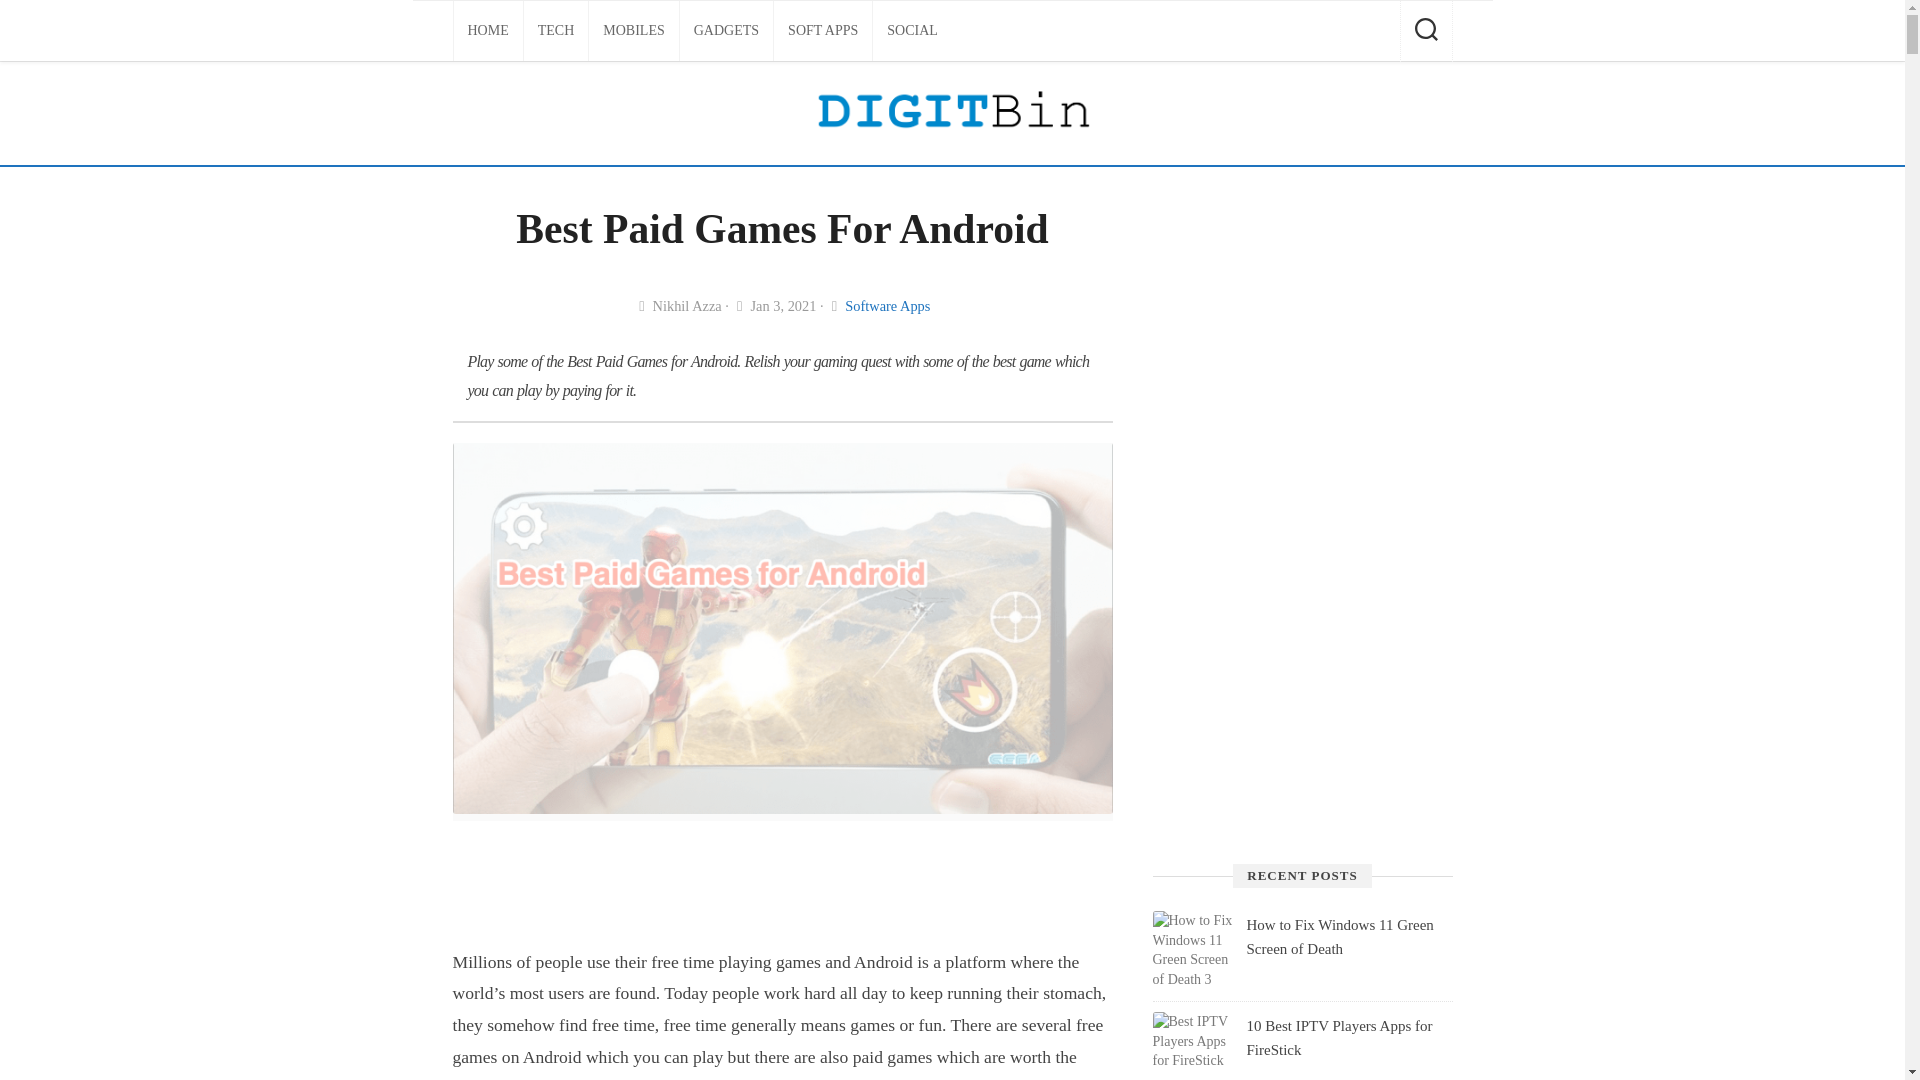 The image size is (1920, 1080). Describe the element at coordinates (556, 30) in the screenshot. I see `TECH` at that location.